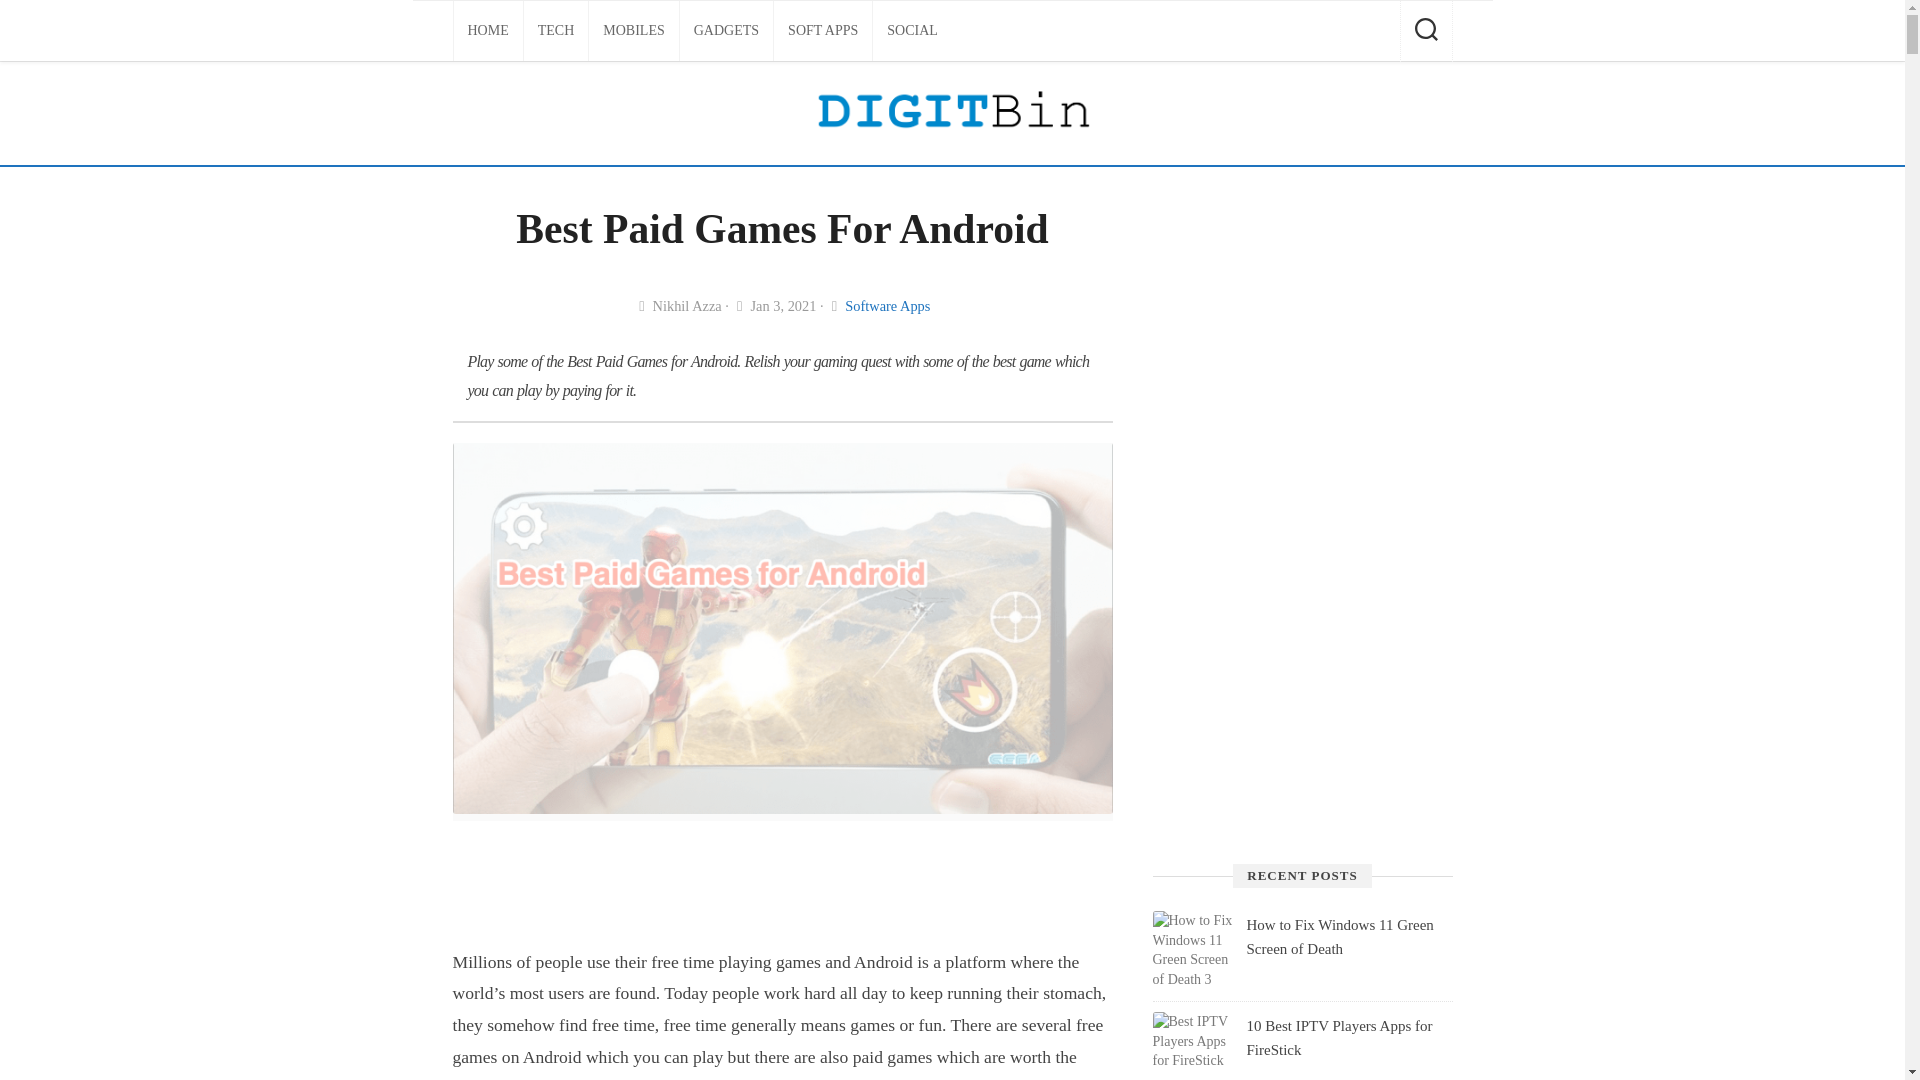 The image size is (1920, 1080). Describe the element at coordinates (556, 30) in the screenshot. I see `TECH` at that location.